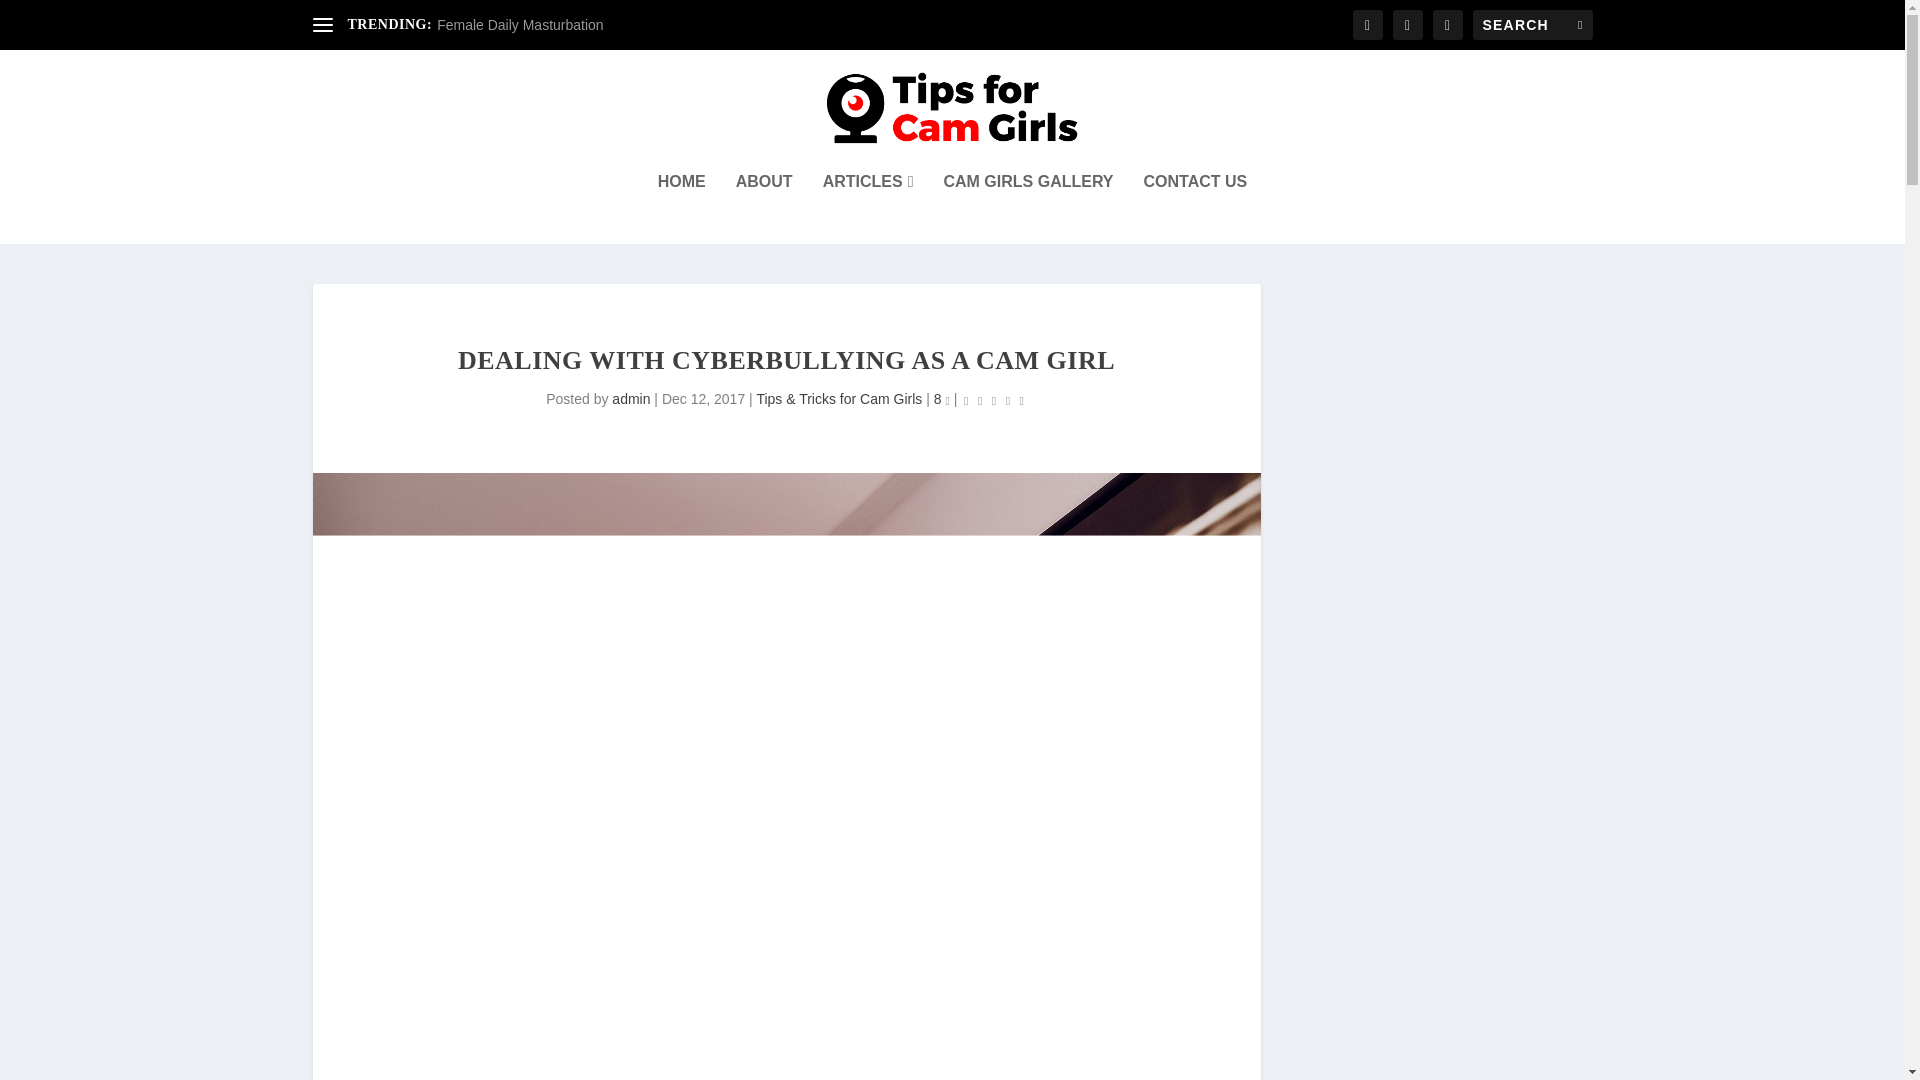  Describe the element at coordinates (994, 400) in the screenshot. I see `Rating: 0.00` at that location.